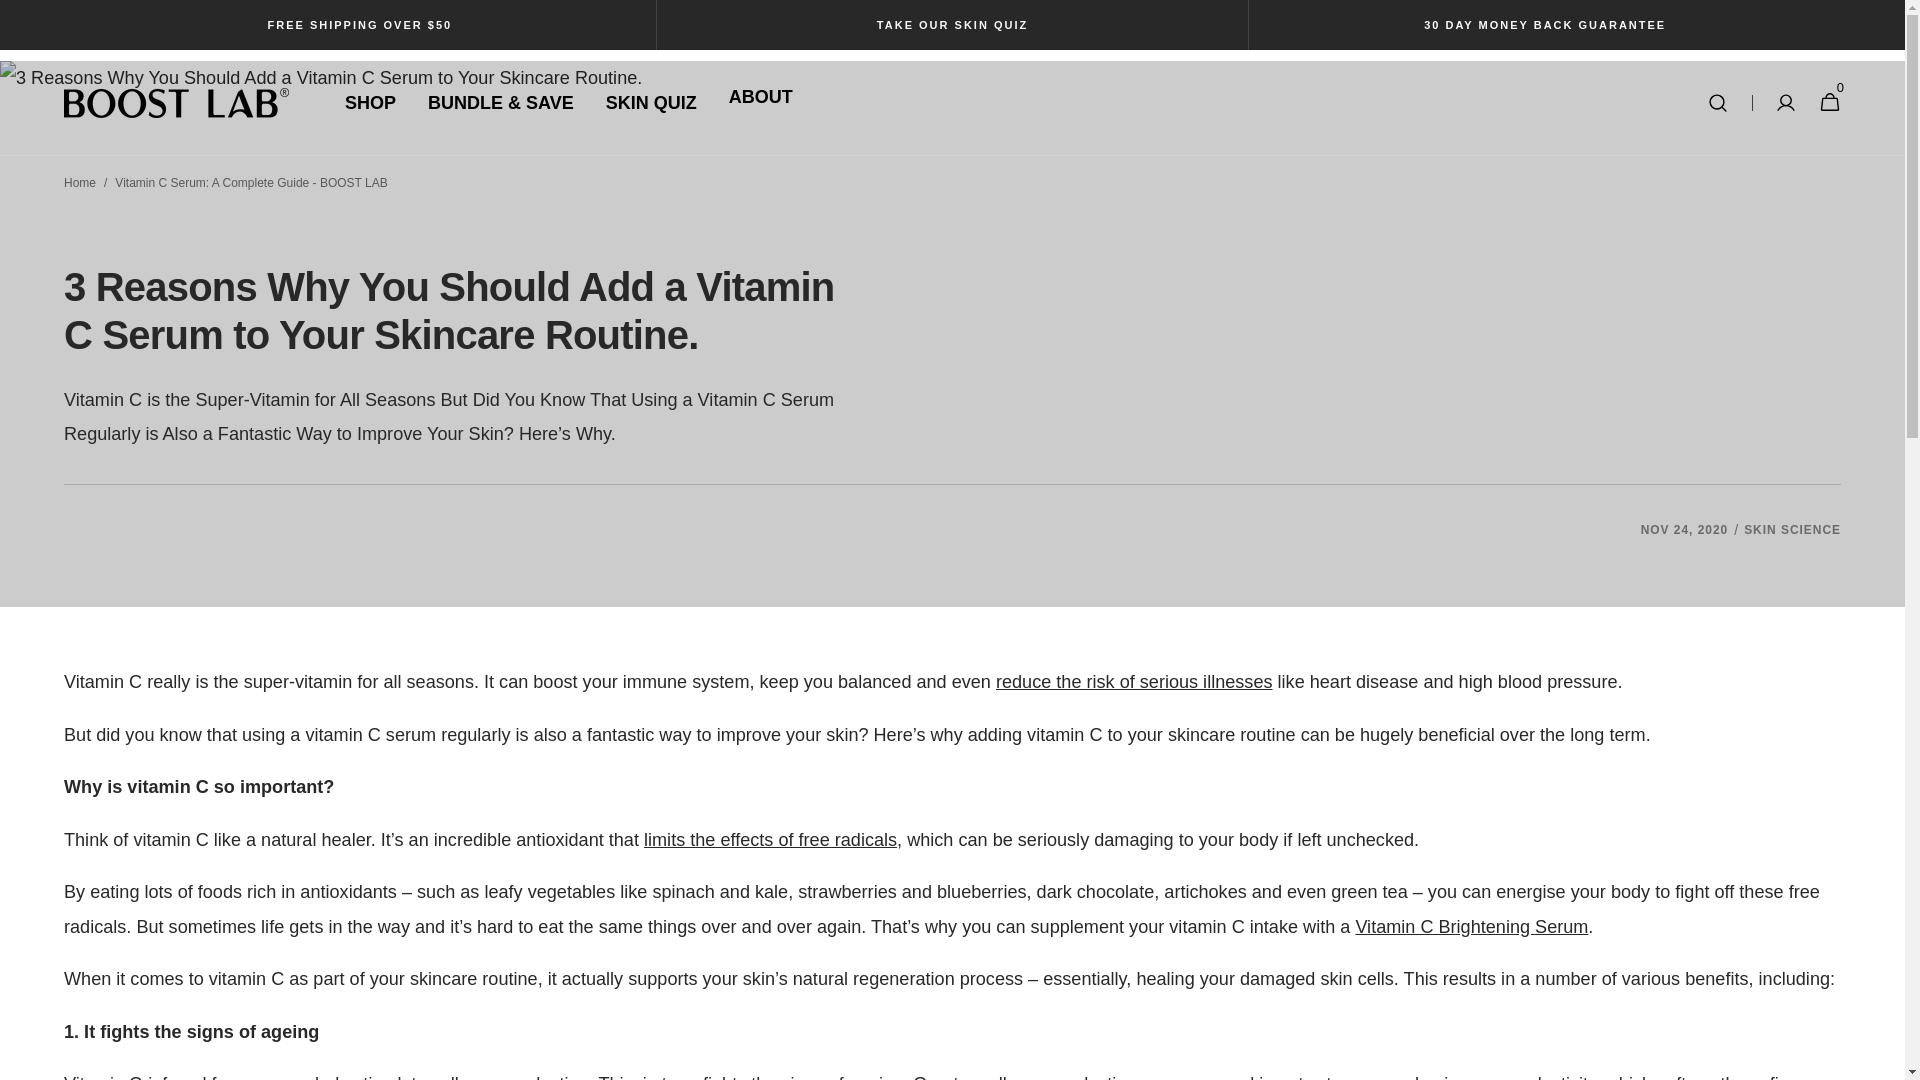 This screenshot has height=1080, width=1920. What do you see at coordinates (651, 102) in the screenshot?
I see `Skin Quiz` at bounding box center [651, 102].